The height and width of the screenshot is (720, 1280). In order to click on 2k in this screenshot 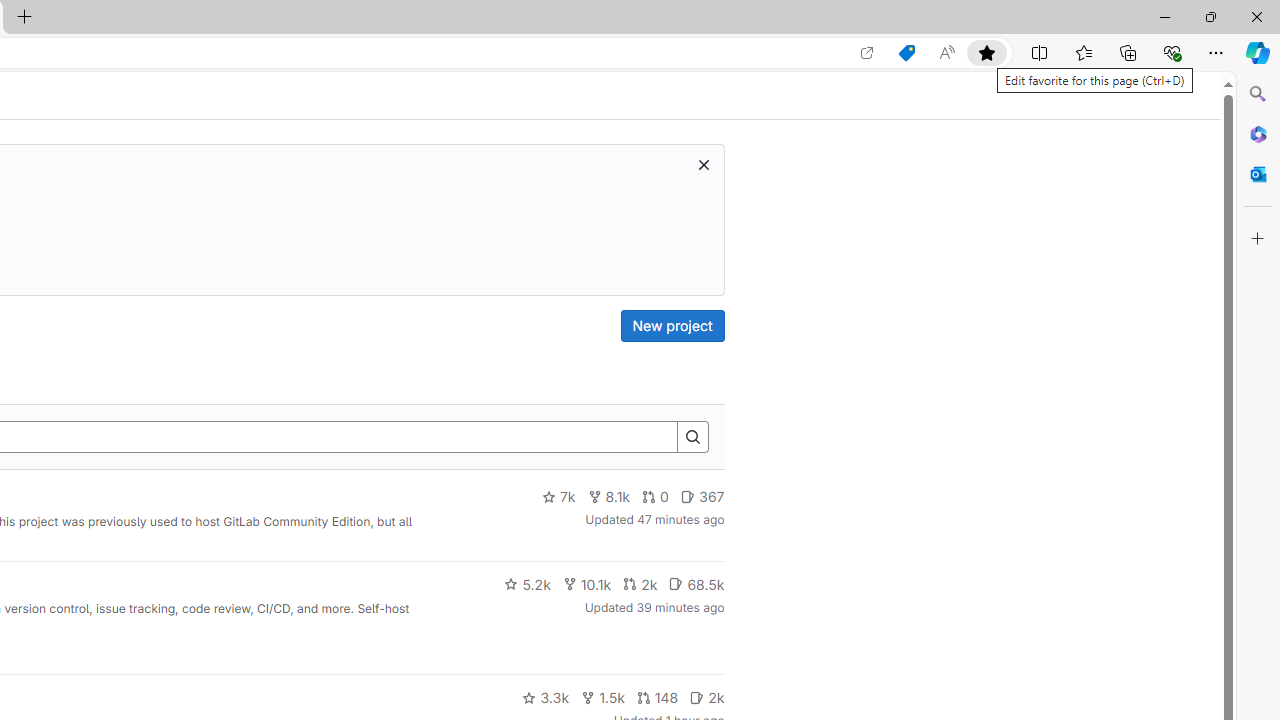, I will do `click(706, 698)`.